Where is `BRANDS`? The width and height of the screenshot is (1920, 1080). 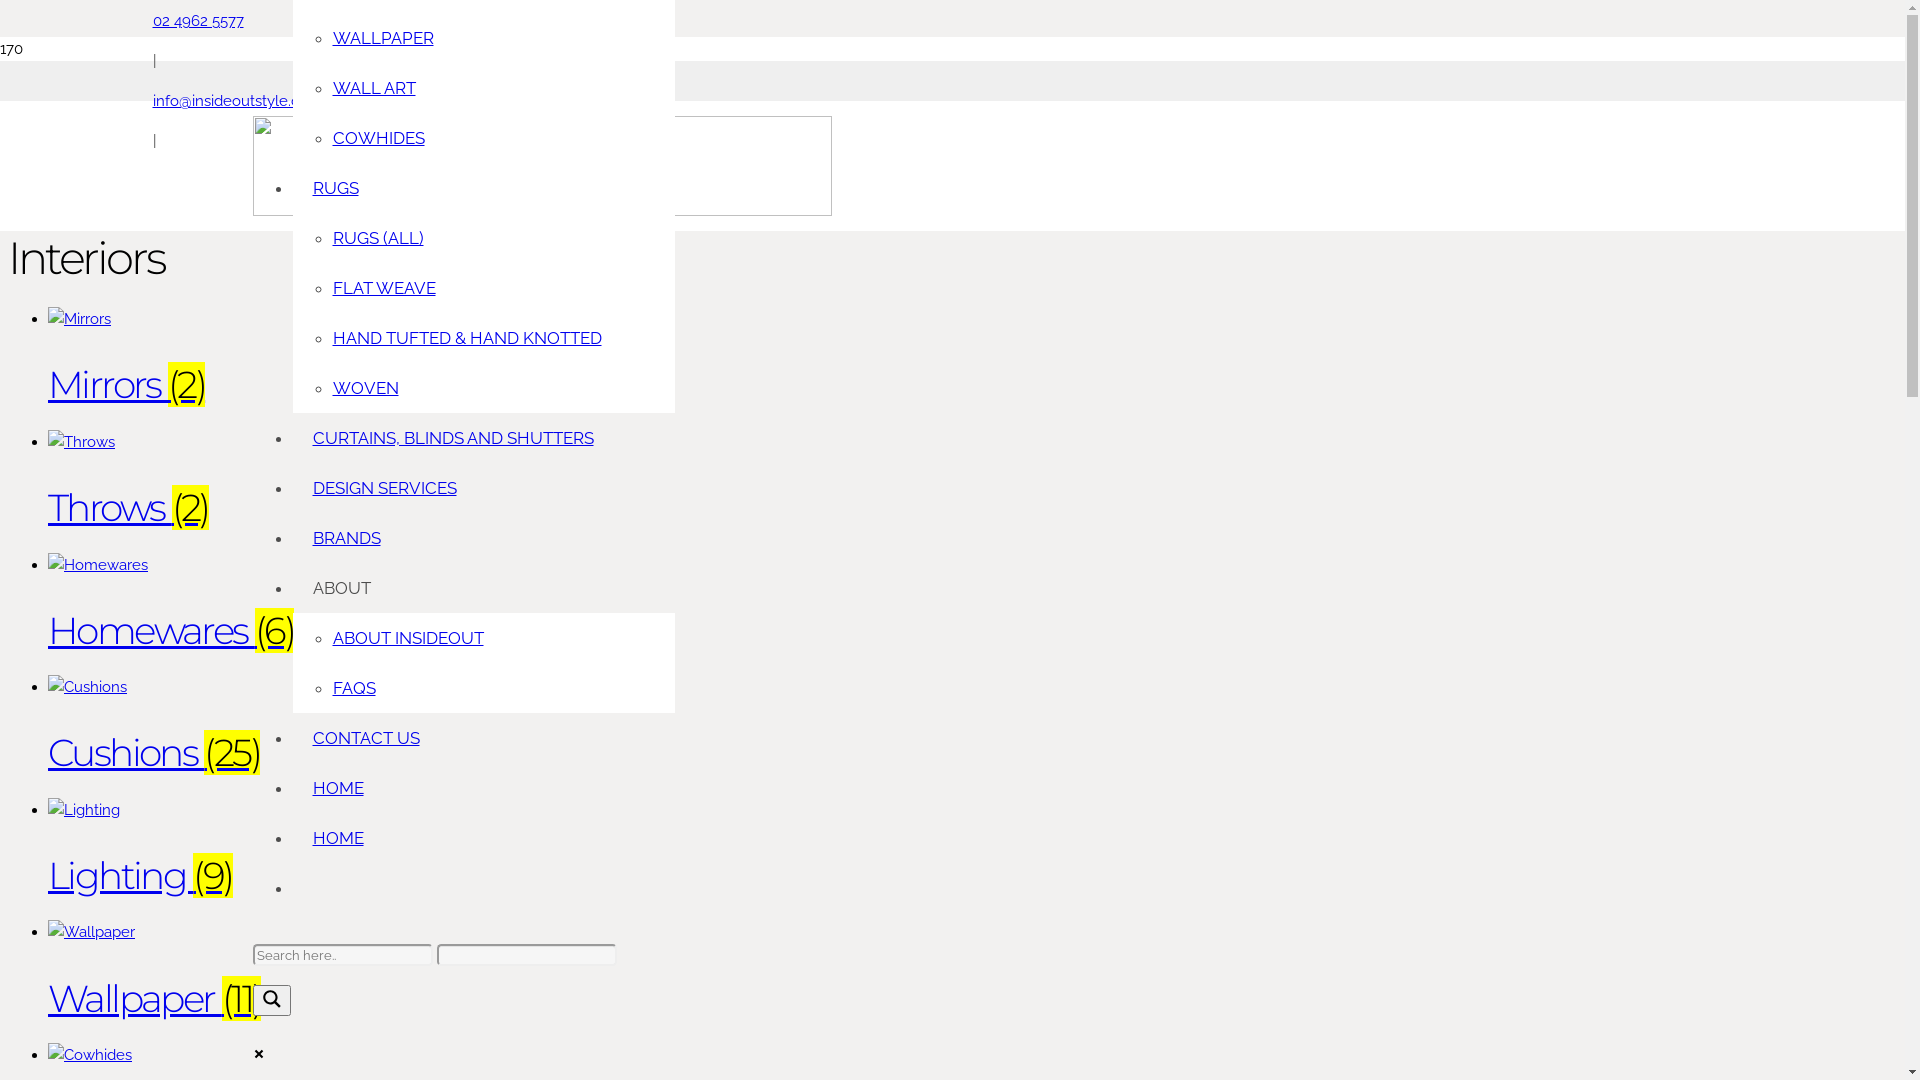
BRANDS is located at coordinates (346, 538).